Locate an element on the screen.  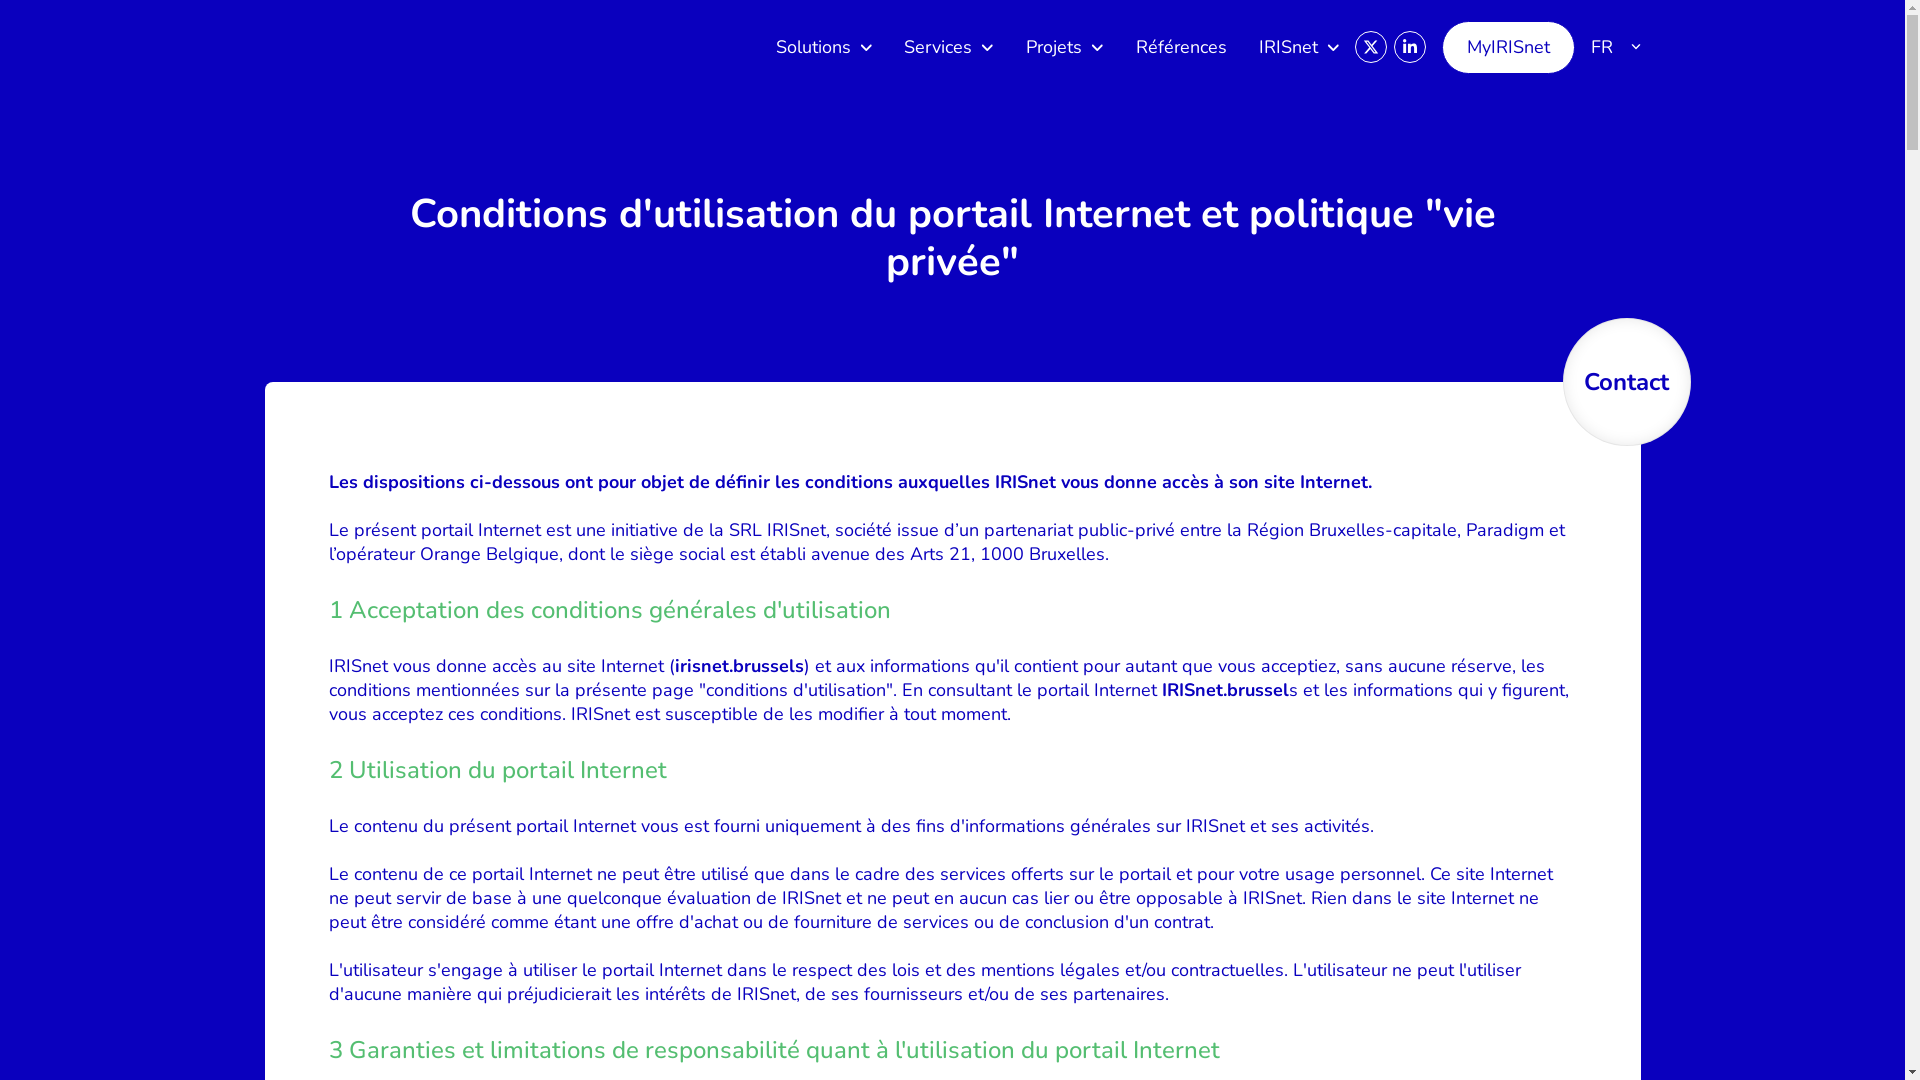
Solutions is located at coordinates (824, 48).